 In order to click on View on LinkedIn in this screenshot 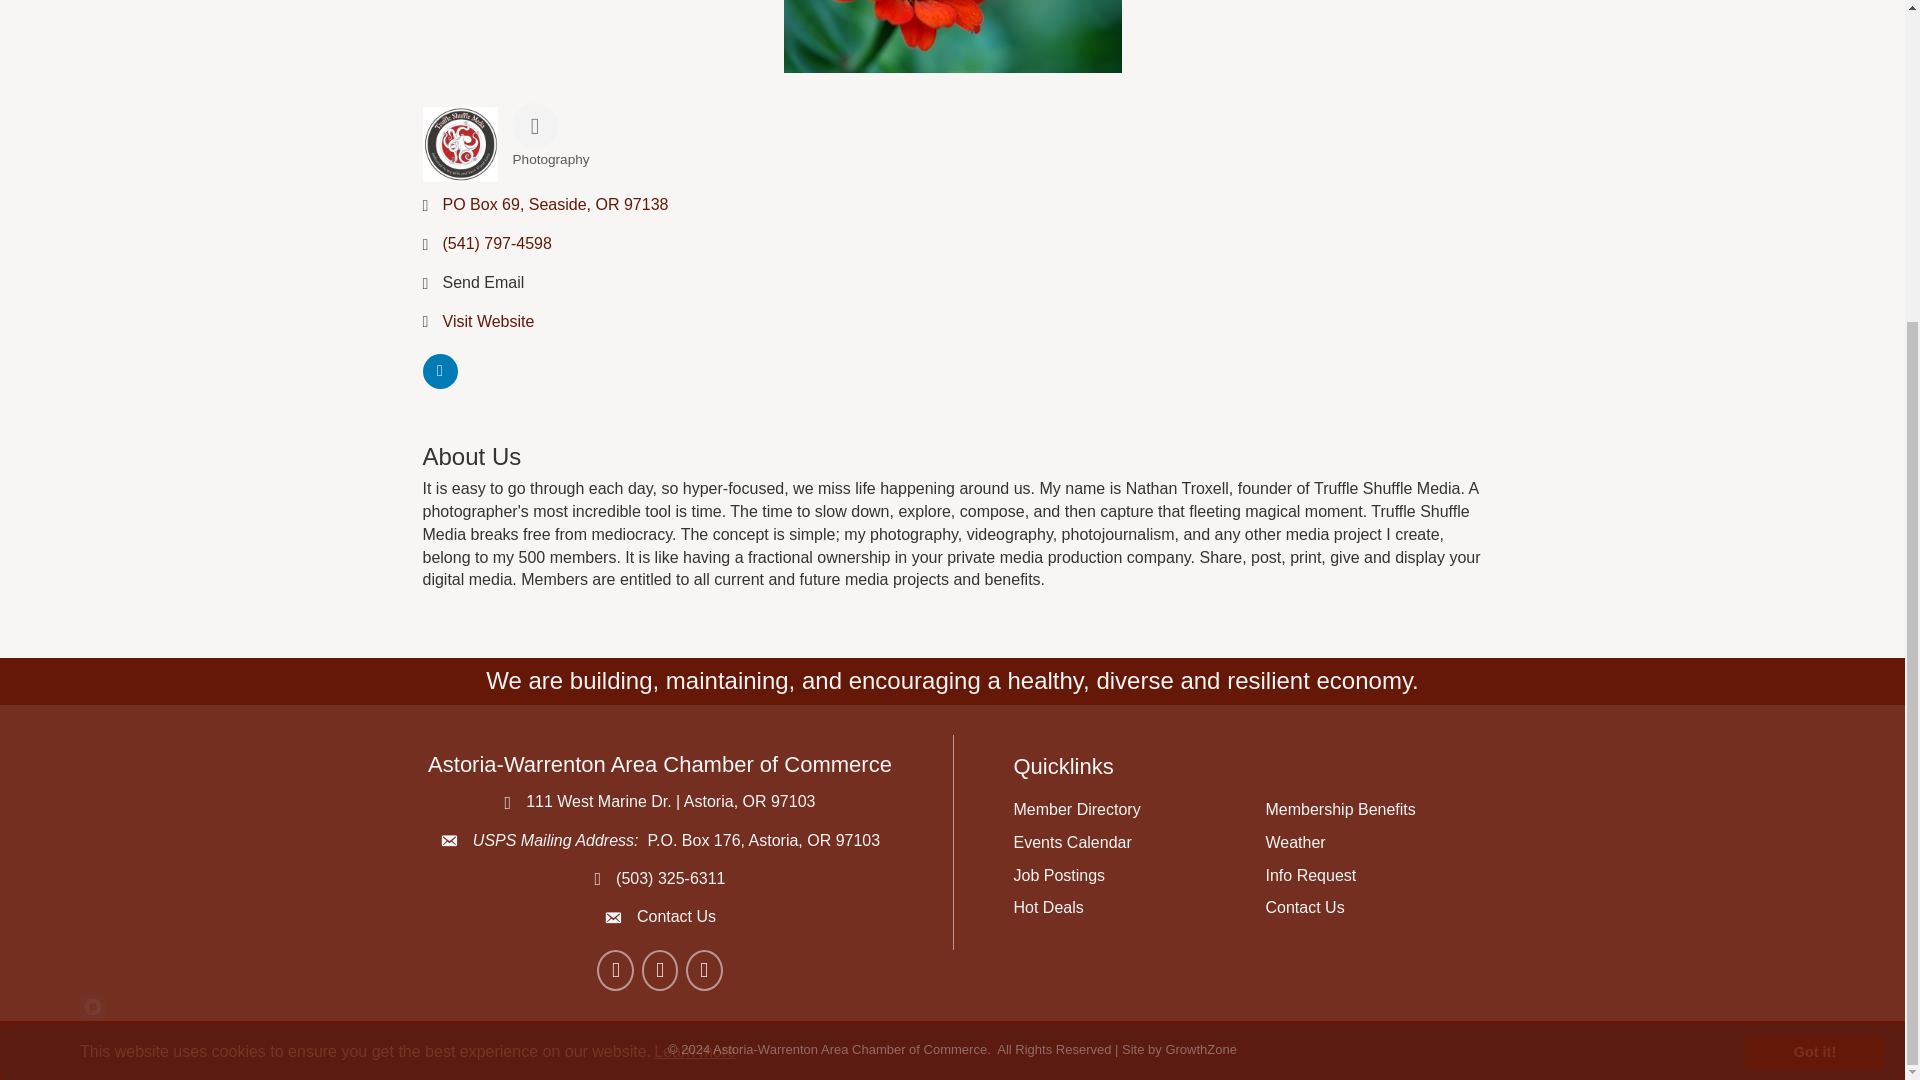, I will do `click(439, 383)`.